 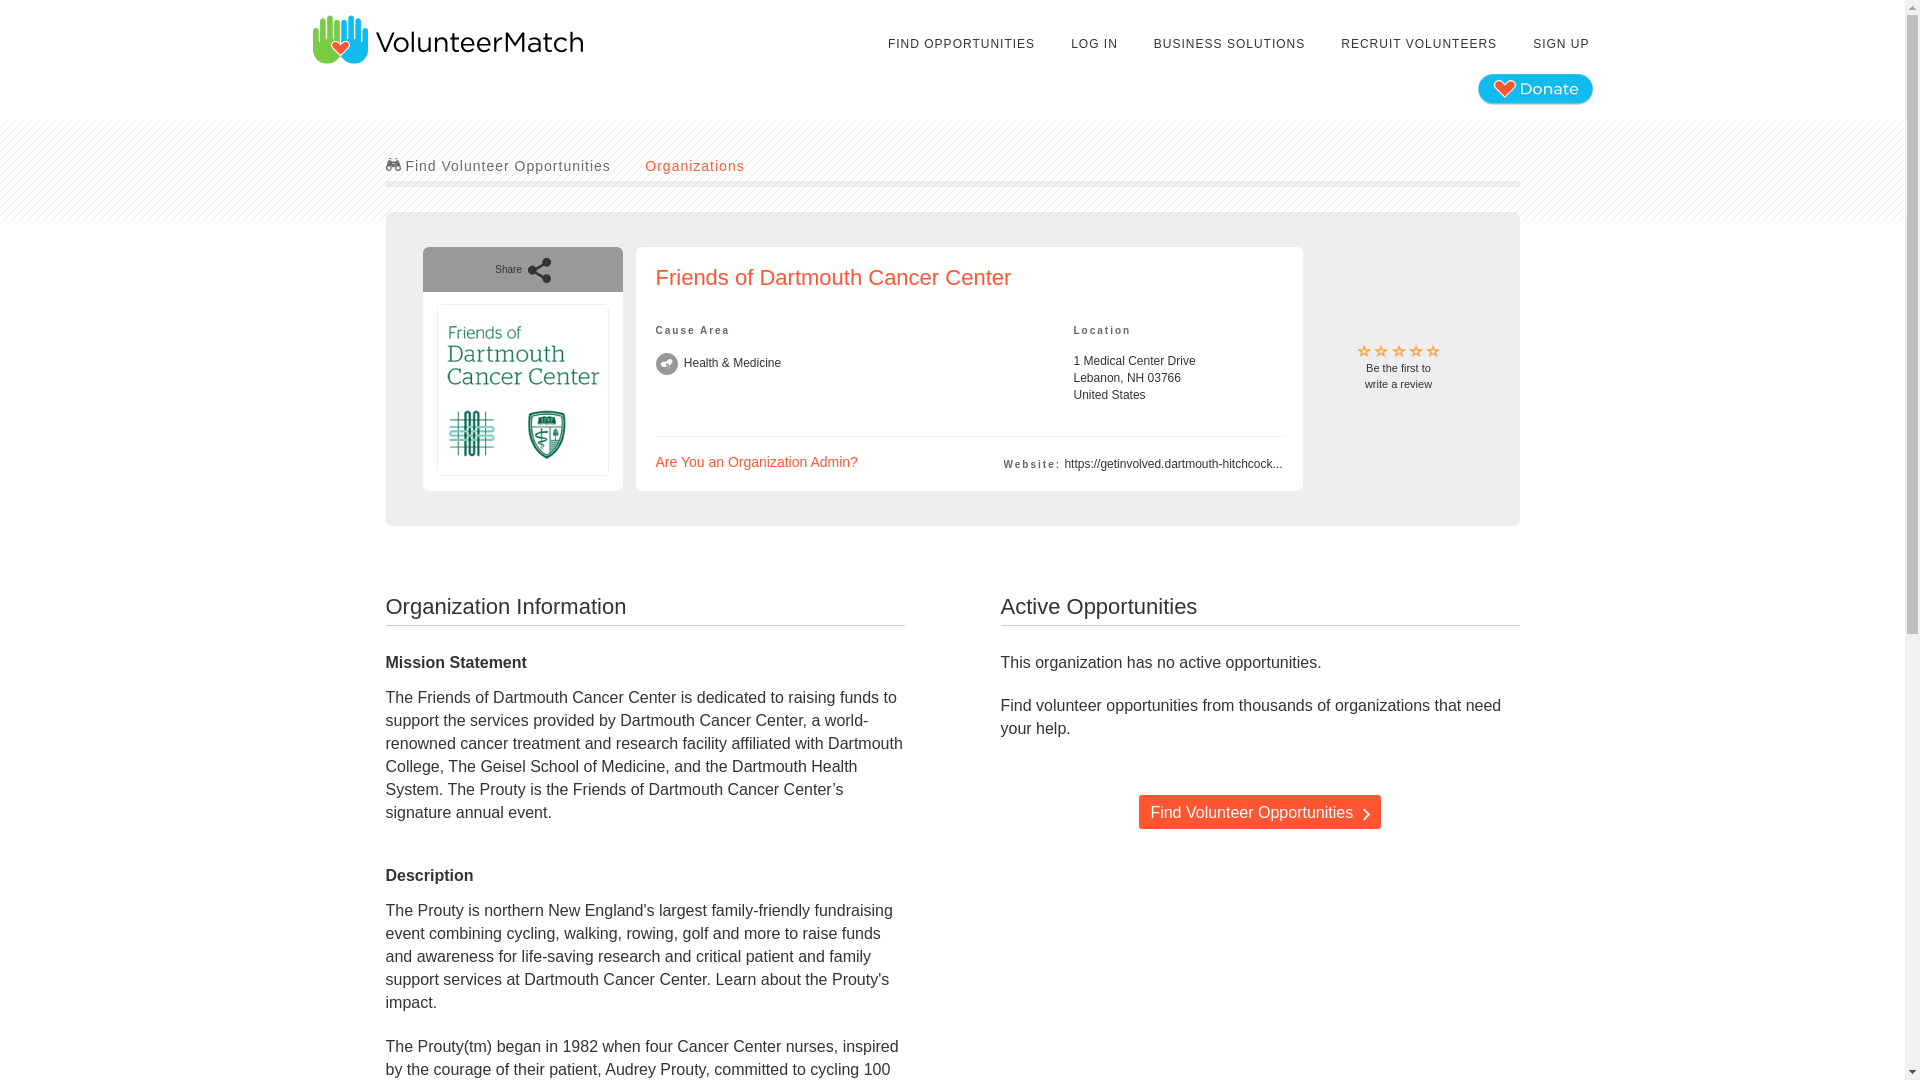 I want to click on RECRUIT VOLUNTEERS, so click(x=1259, y=812).